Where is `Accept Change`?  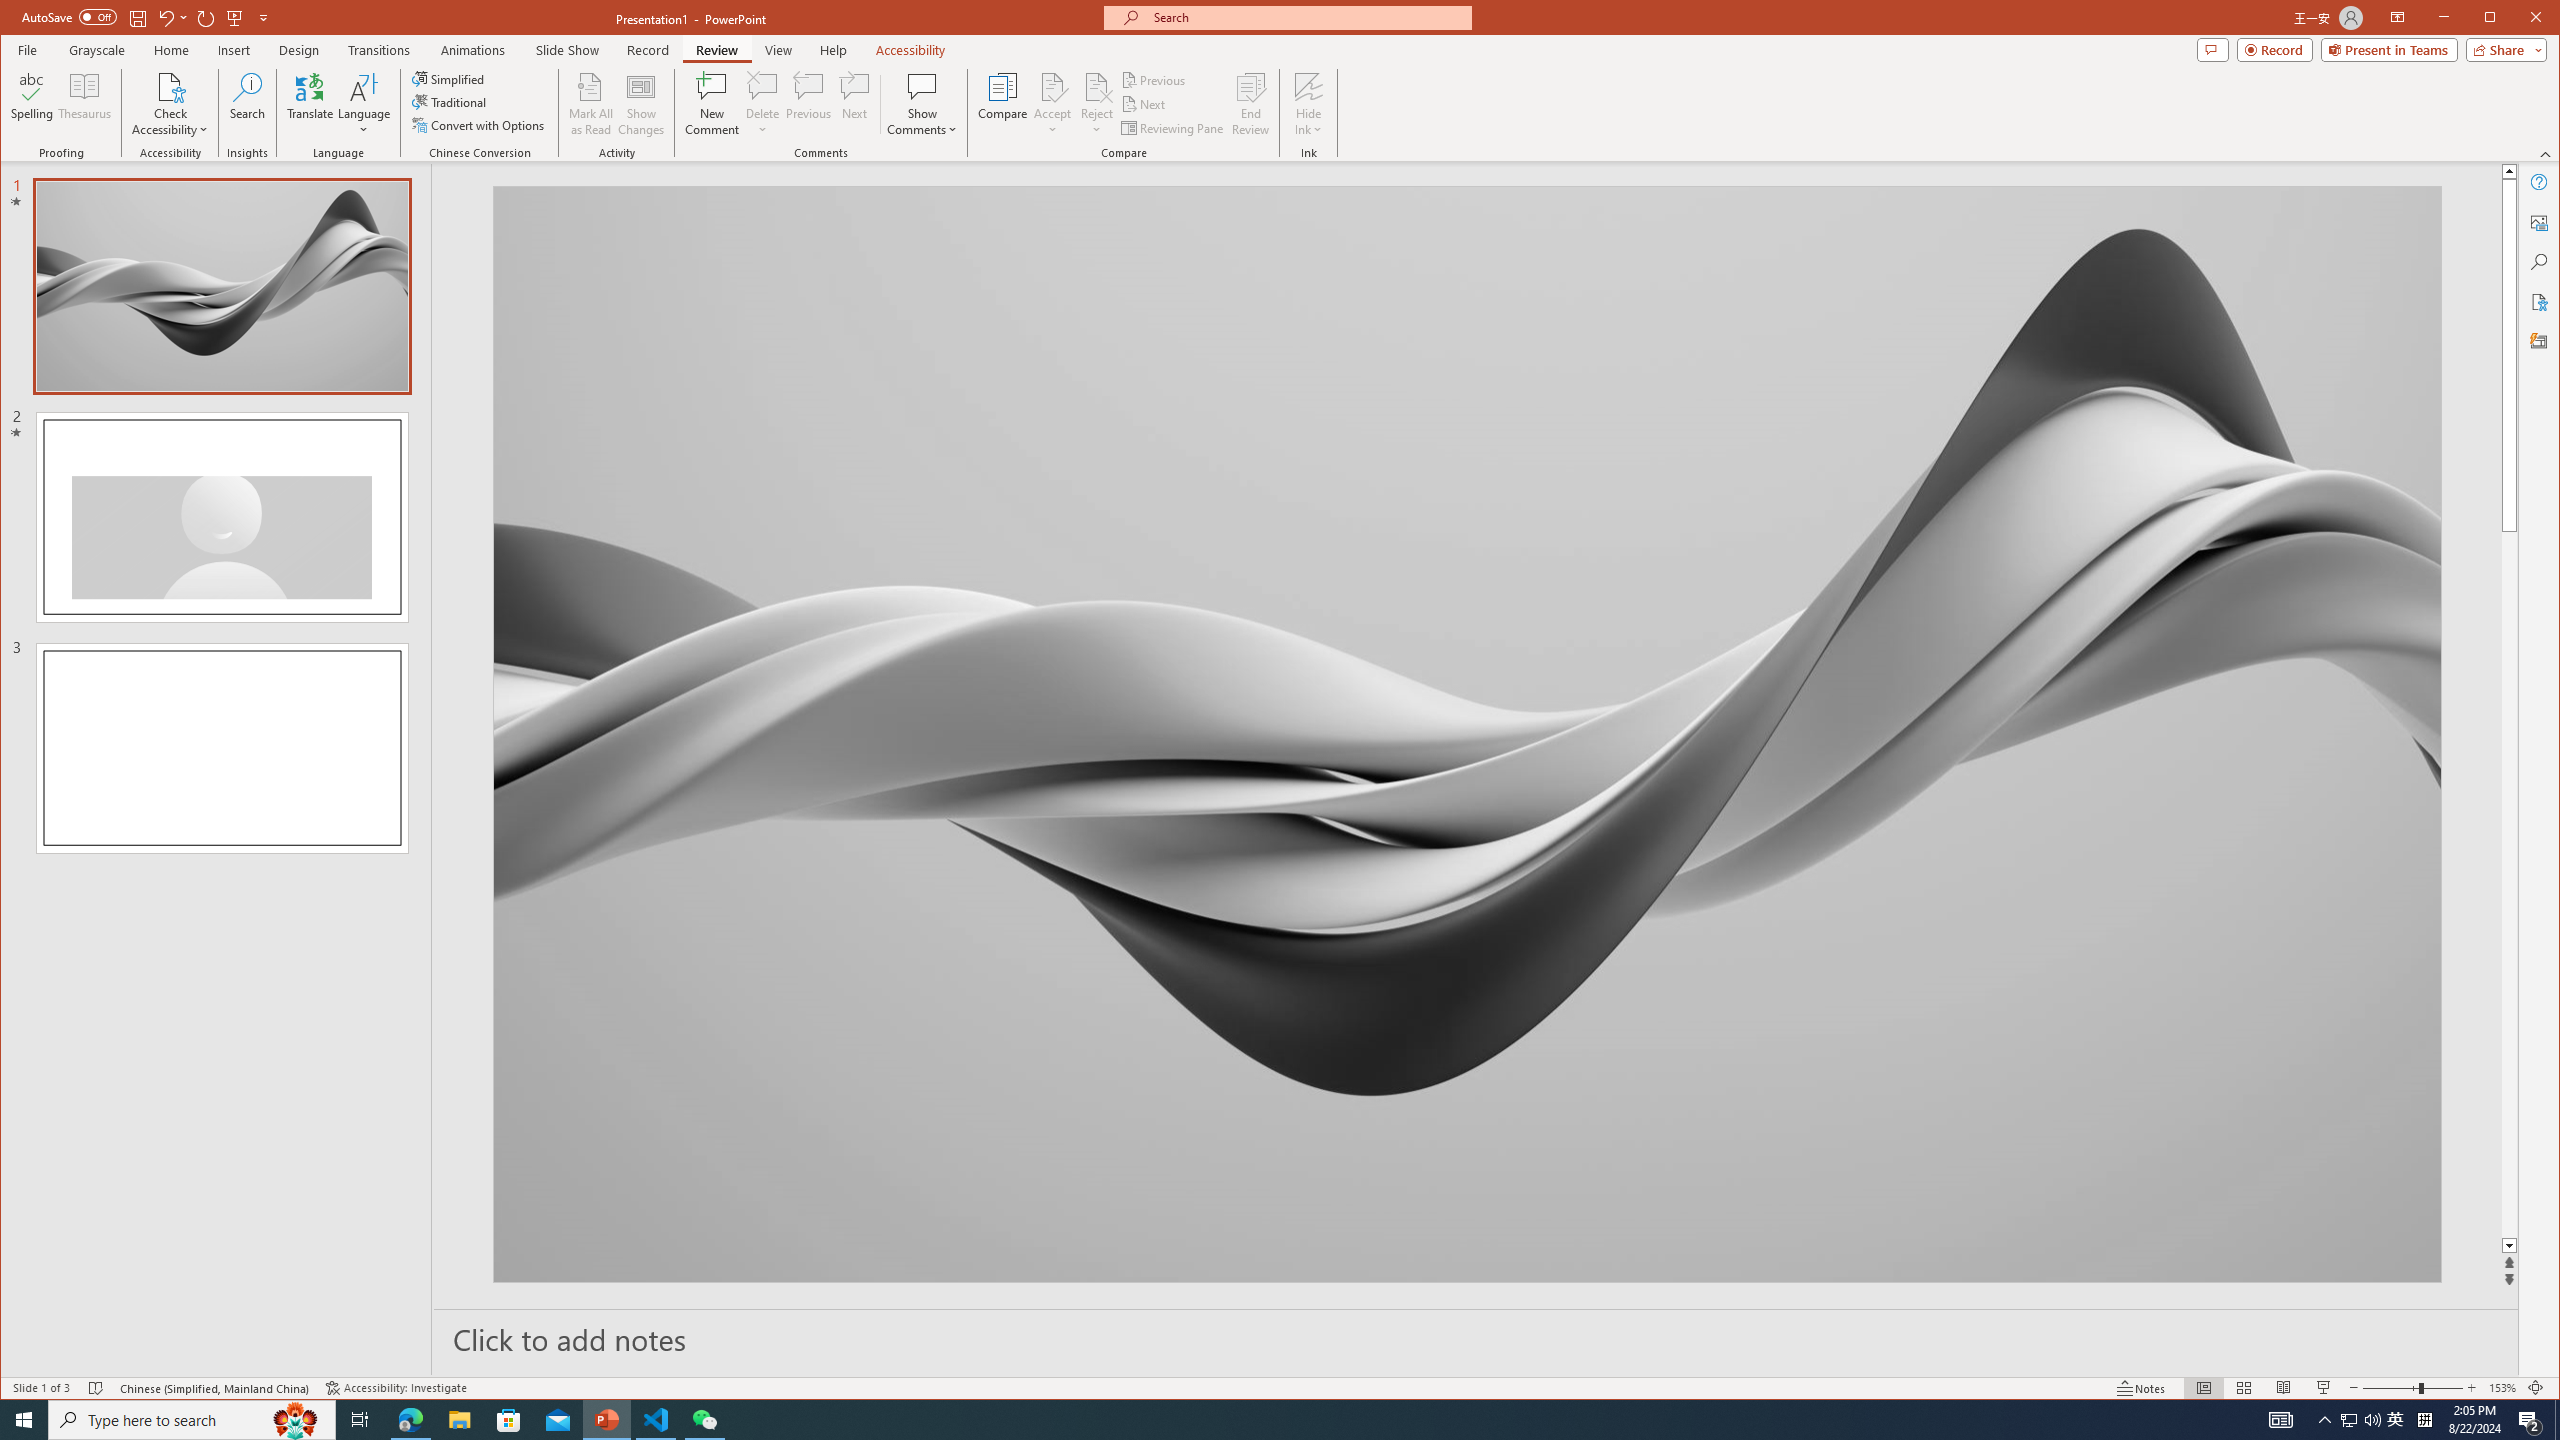
Accept Change is located at coordinates (1053, 86).